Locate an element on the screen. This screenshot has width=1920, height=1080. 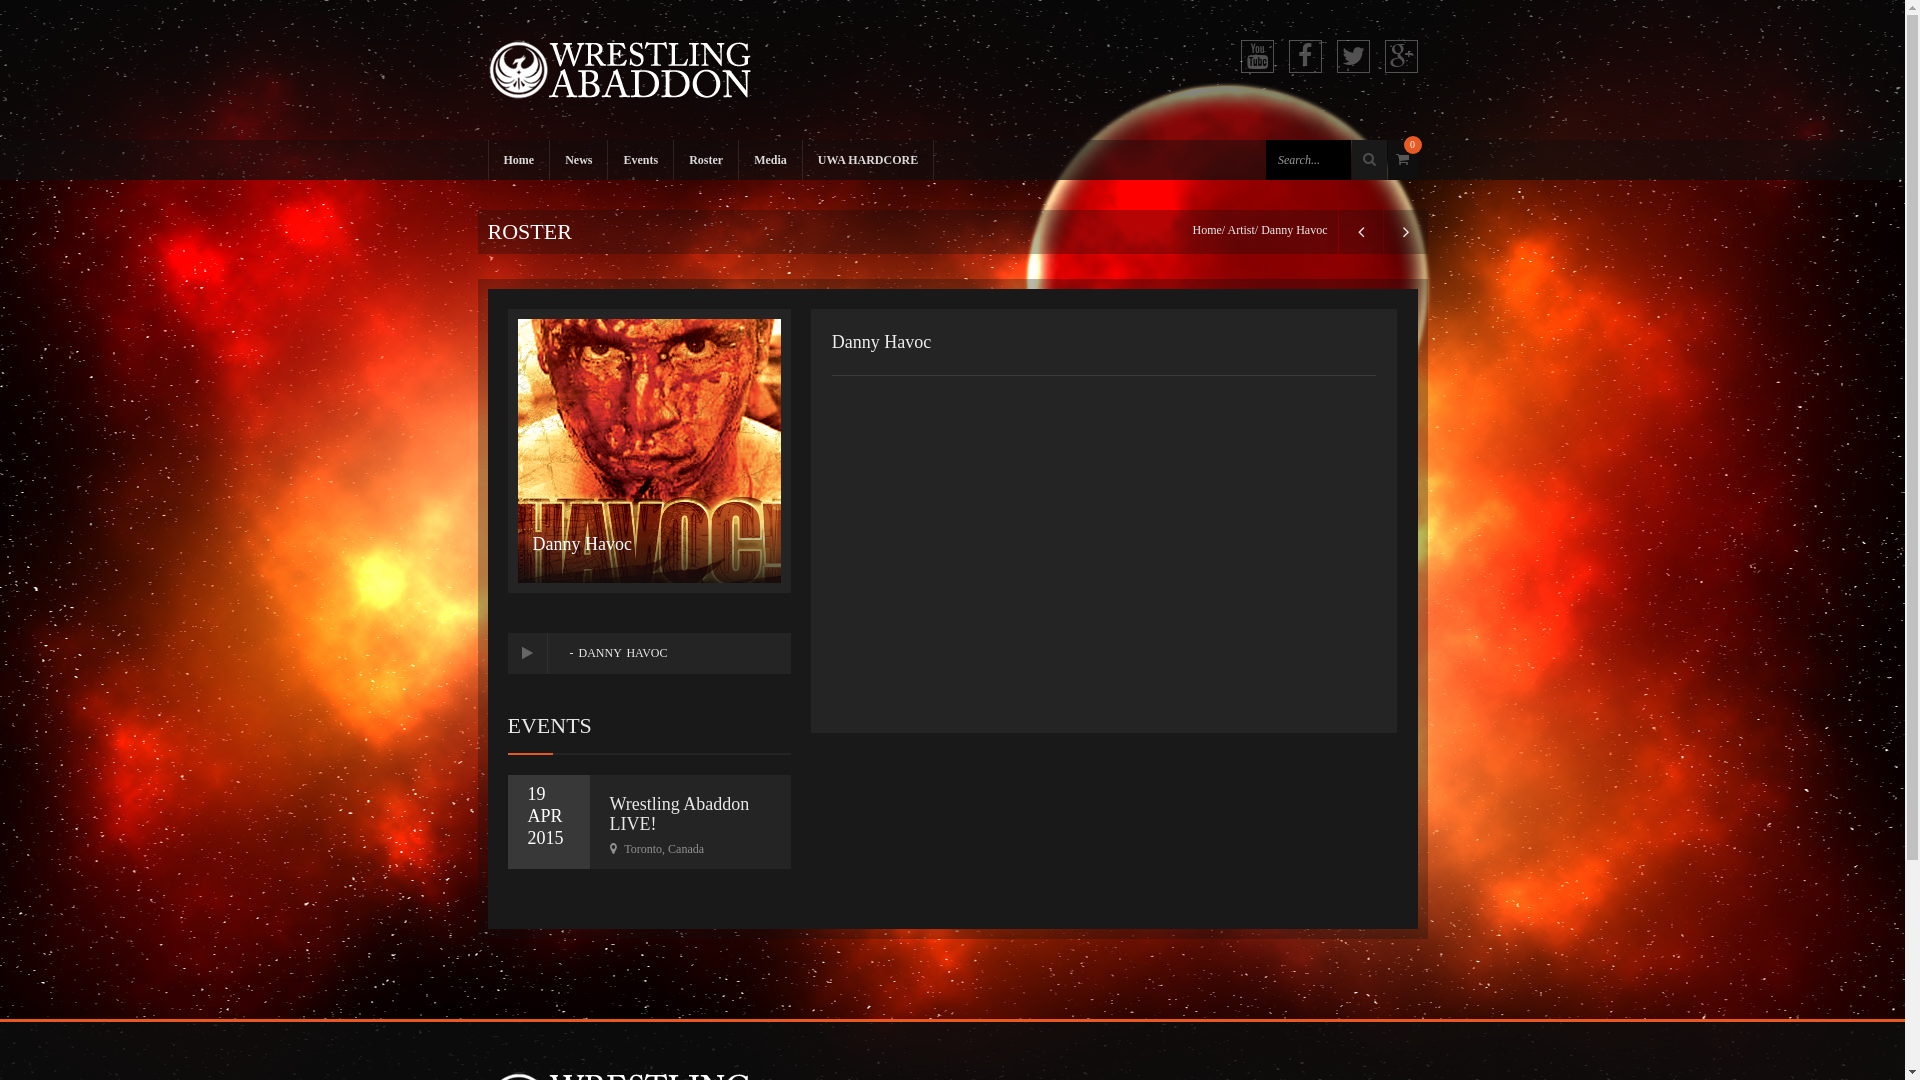
Artist is located at coordinates (1242, 230).